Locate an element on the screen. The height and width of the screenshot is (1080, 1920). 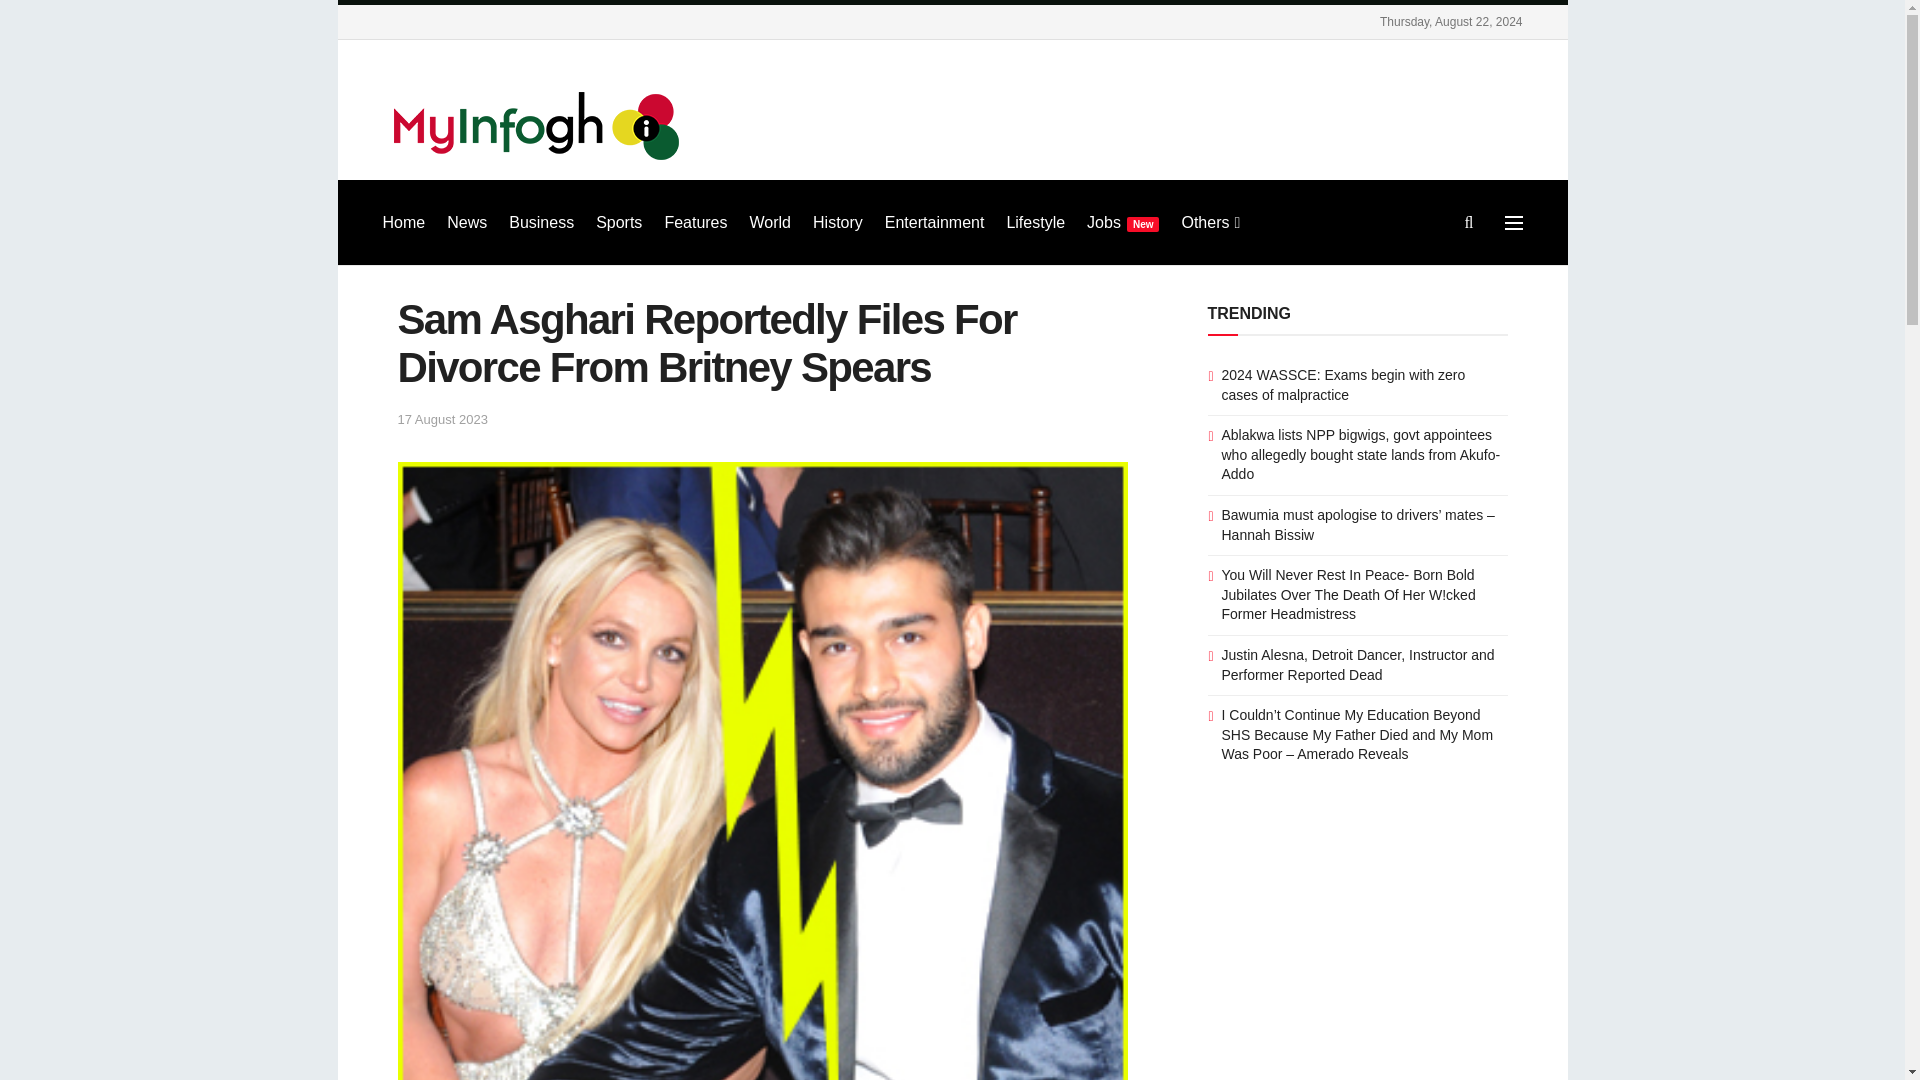
JobsNew is located at coordinates (1122, 222).